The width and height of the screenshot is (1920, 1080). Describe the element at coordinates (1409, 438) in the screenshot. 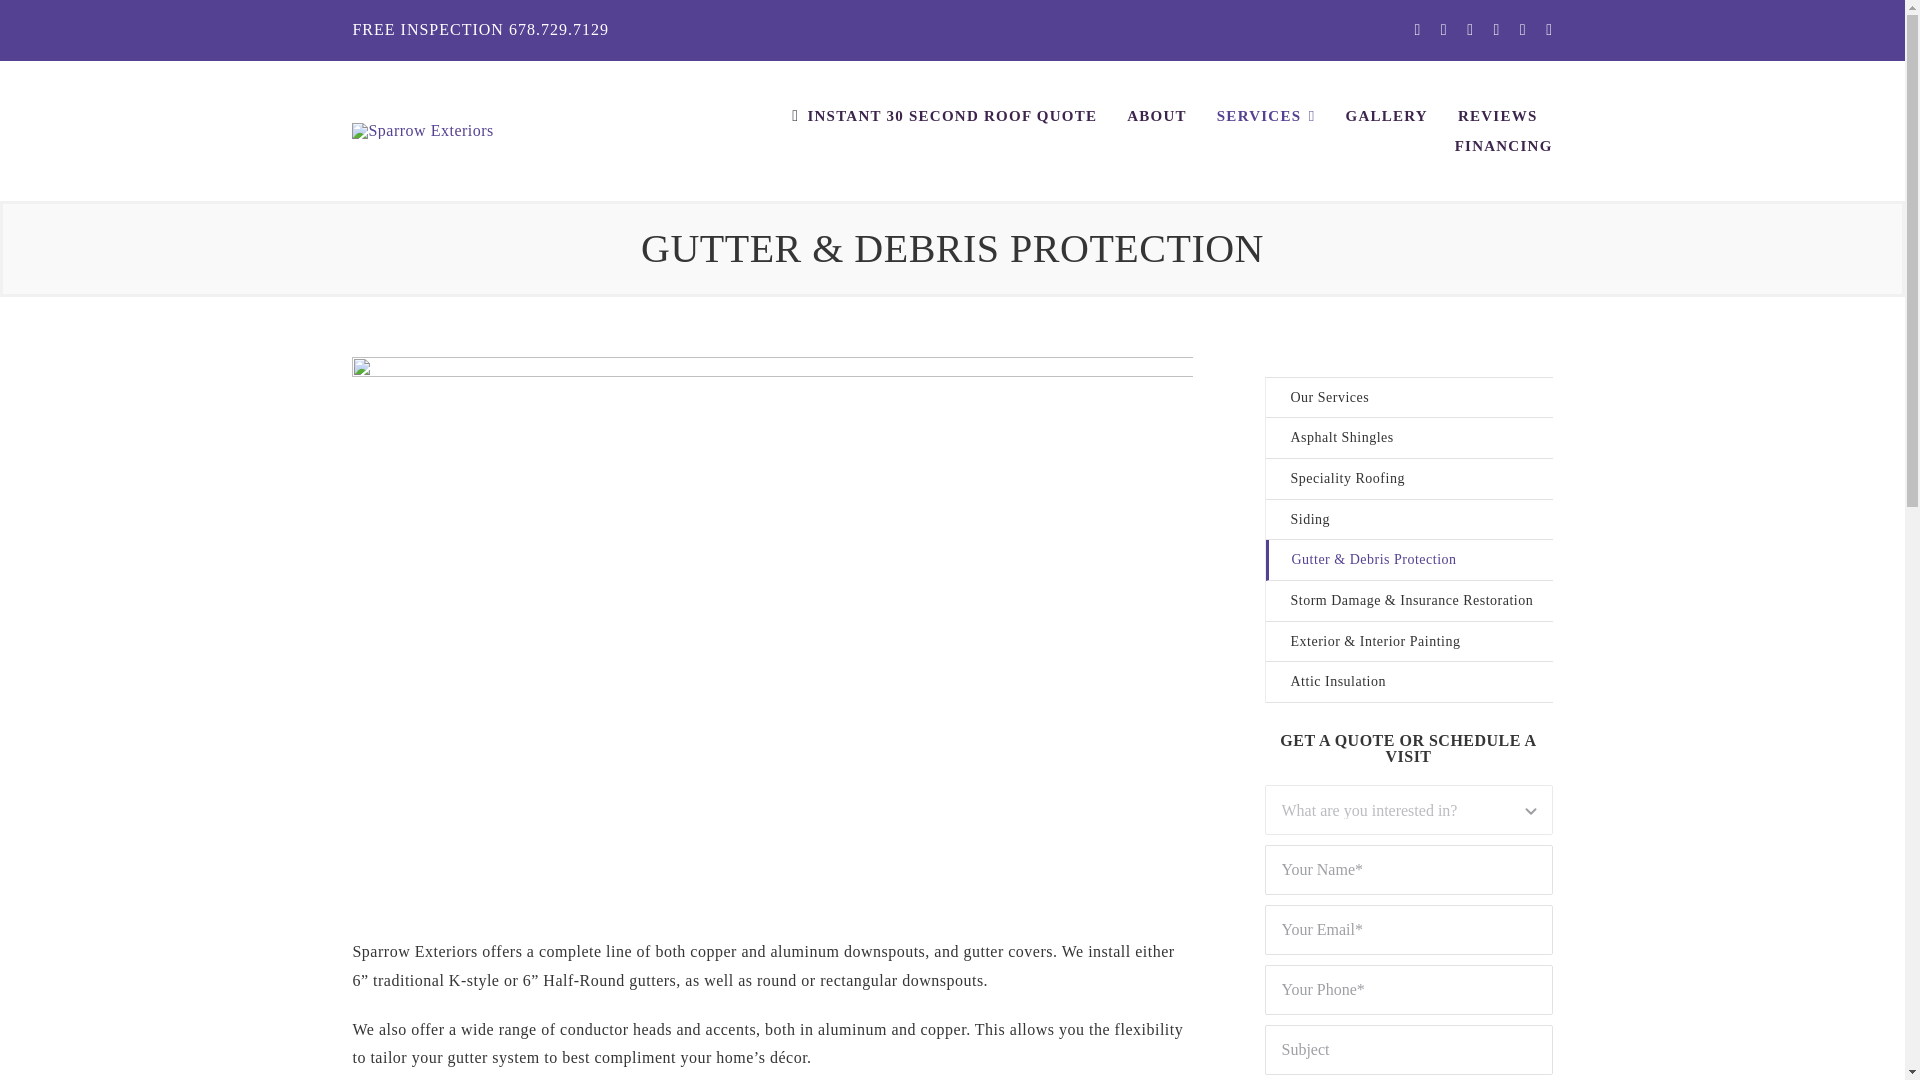

I see `Asphalt Shingles` at that location.